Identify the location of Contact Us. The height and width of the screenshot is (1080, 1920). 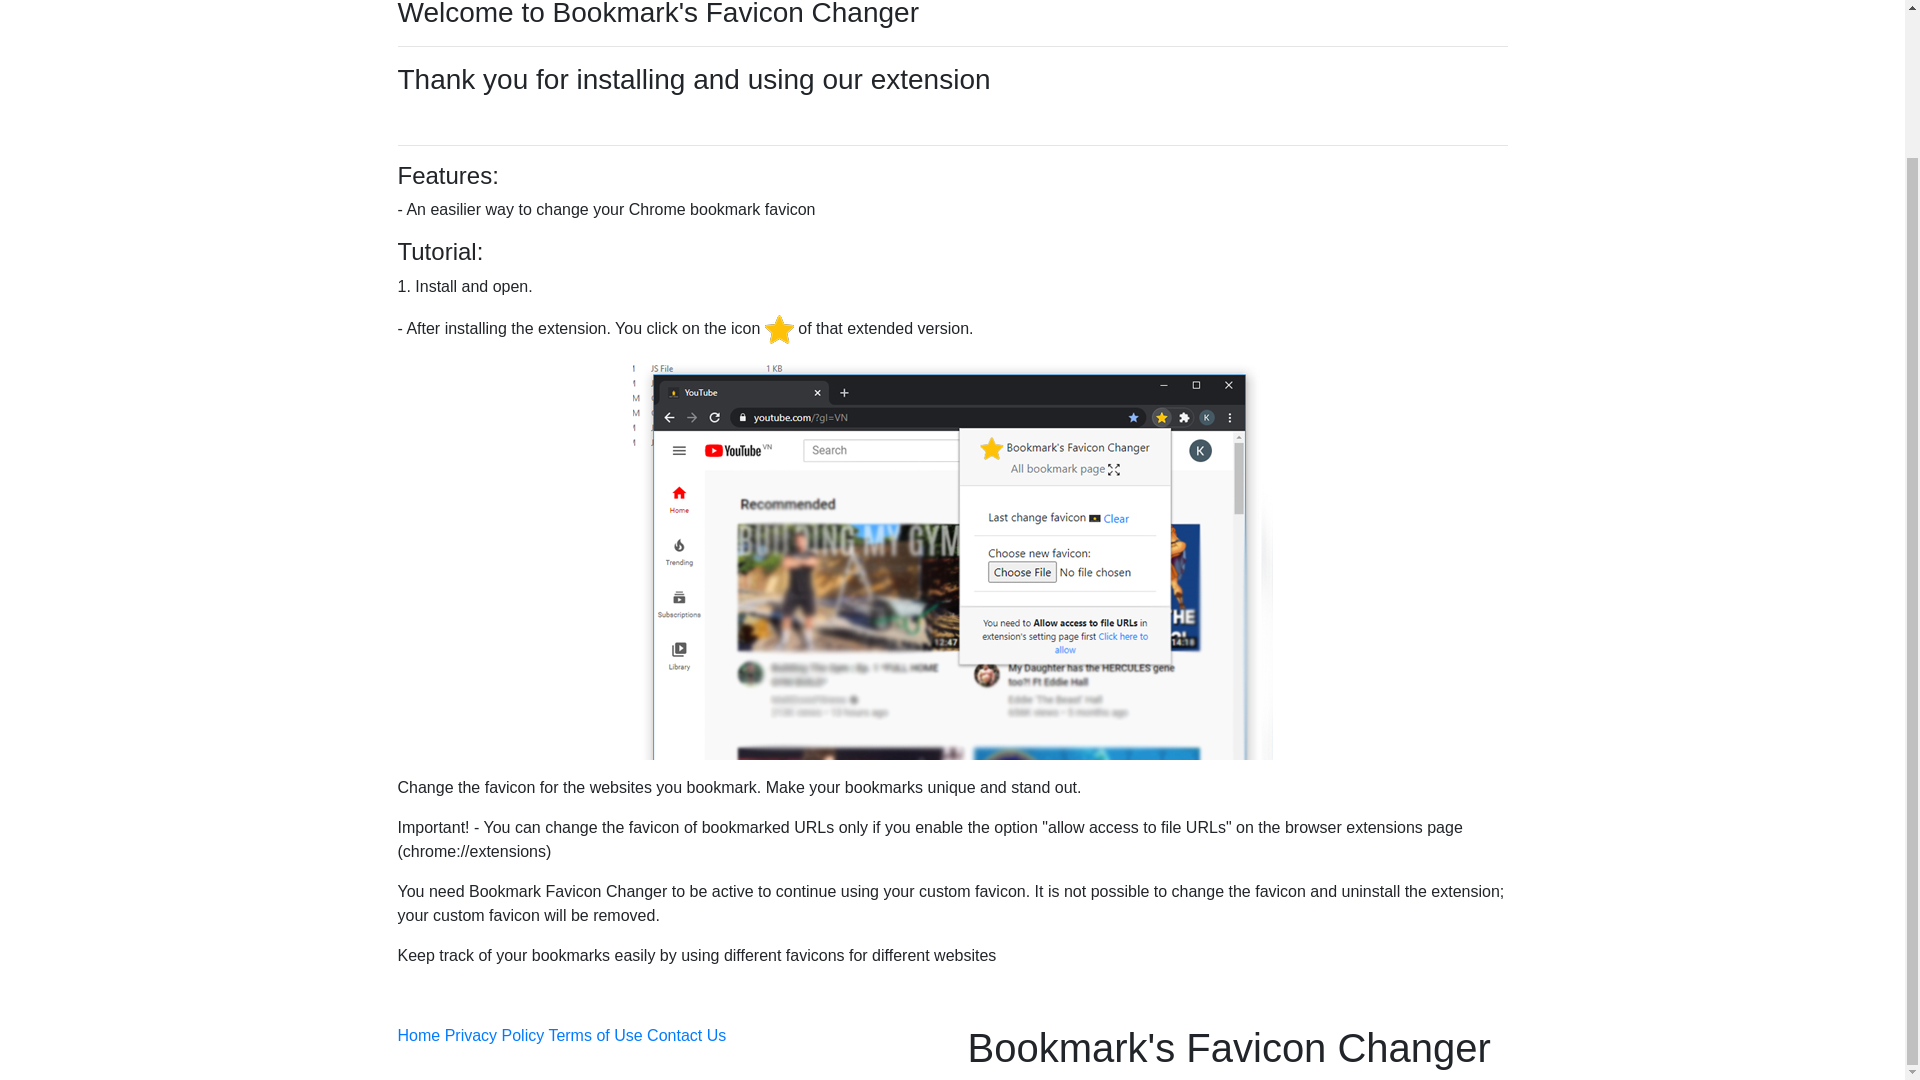
(686, 1036).